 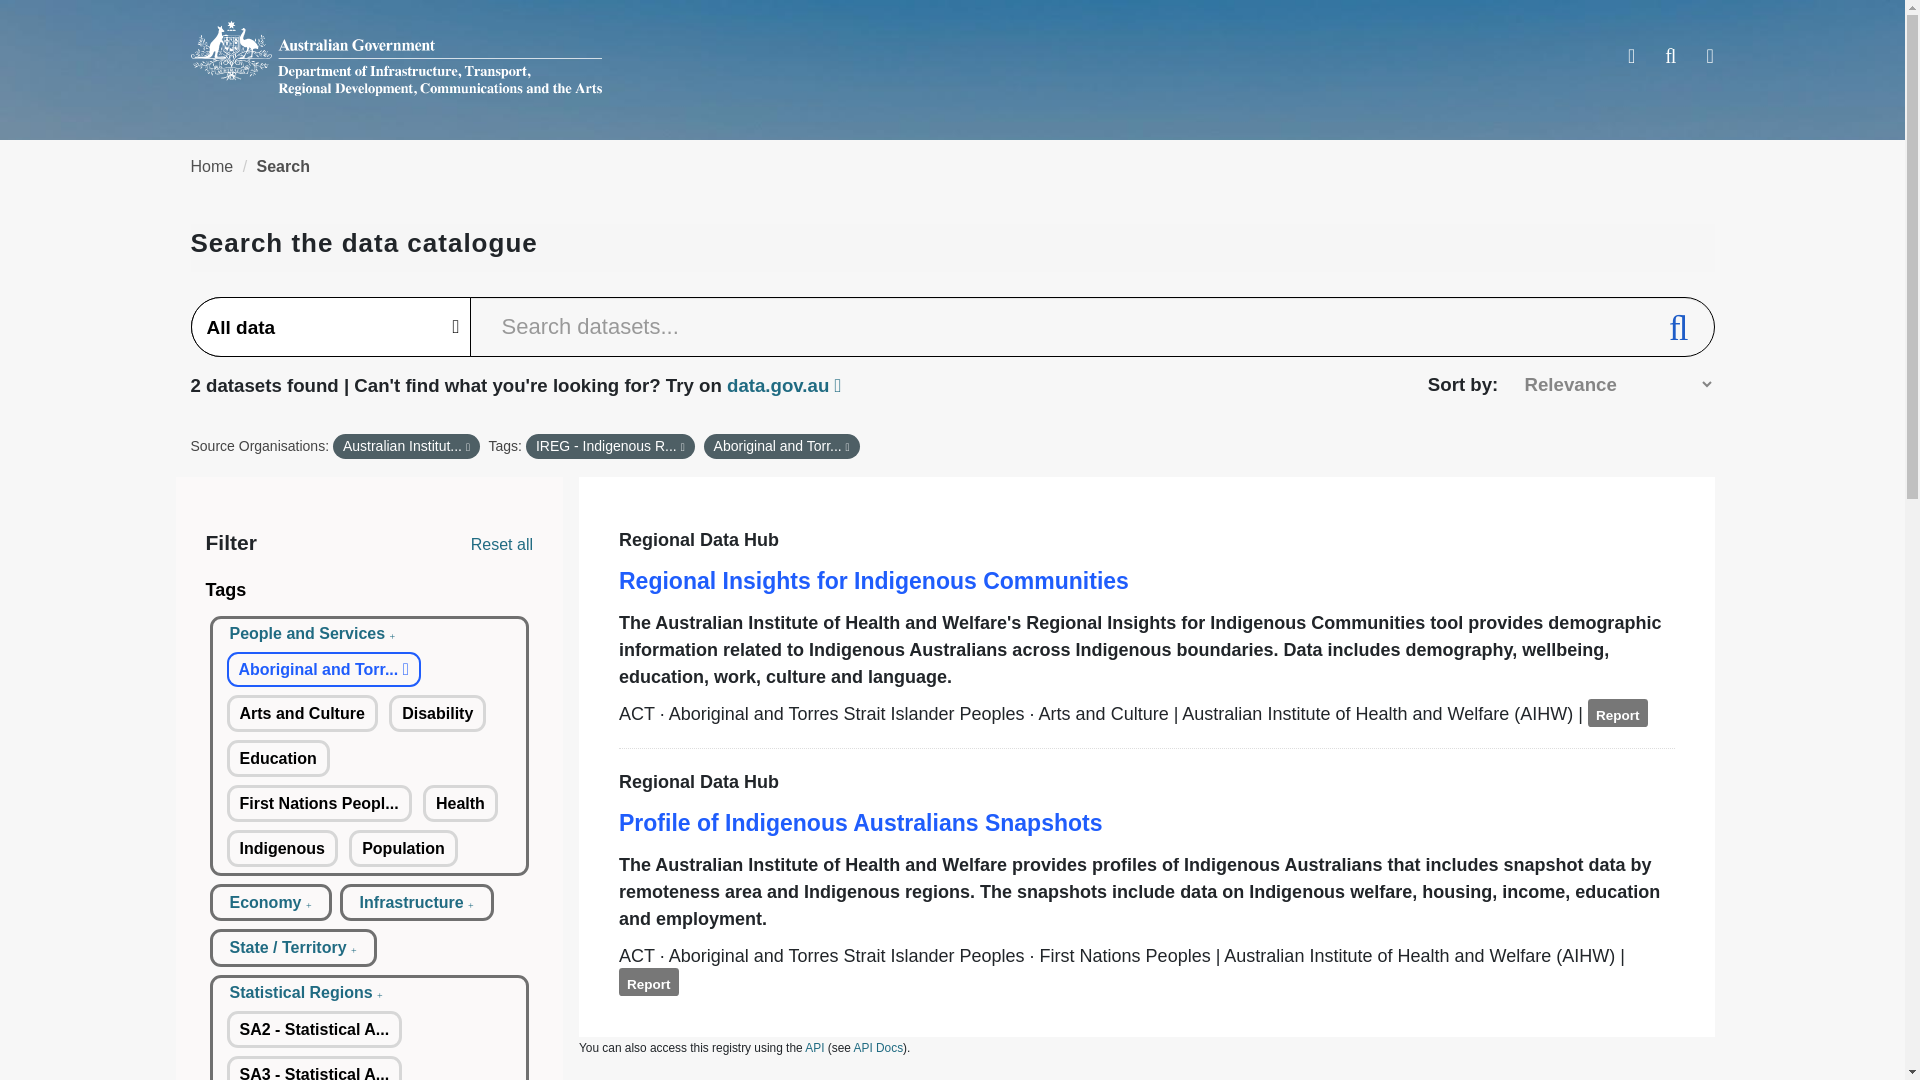 I want to click on First Nations Peopl..., so click(x=318, y=803).